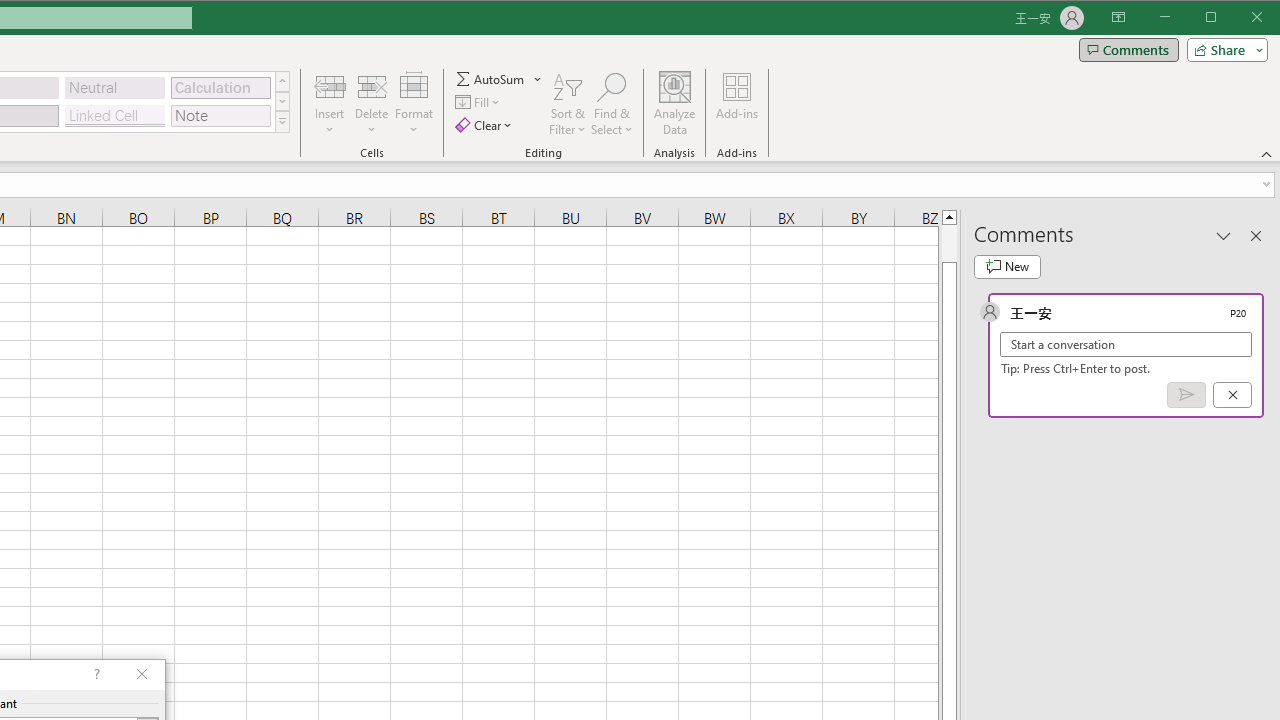  What do you see at coordinates (491, 78) in the screenshot?
I see `Sum` at bounding box center [491, 78].